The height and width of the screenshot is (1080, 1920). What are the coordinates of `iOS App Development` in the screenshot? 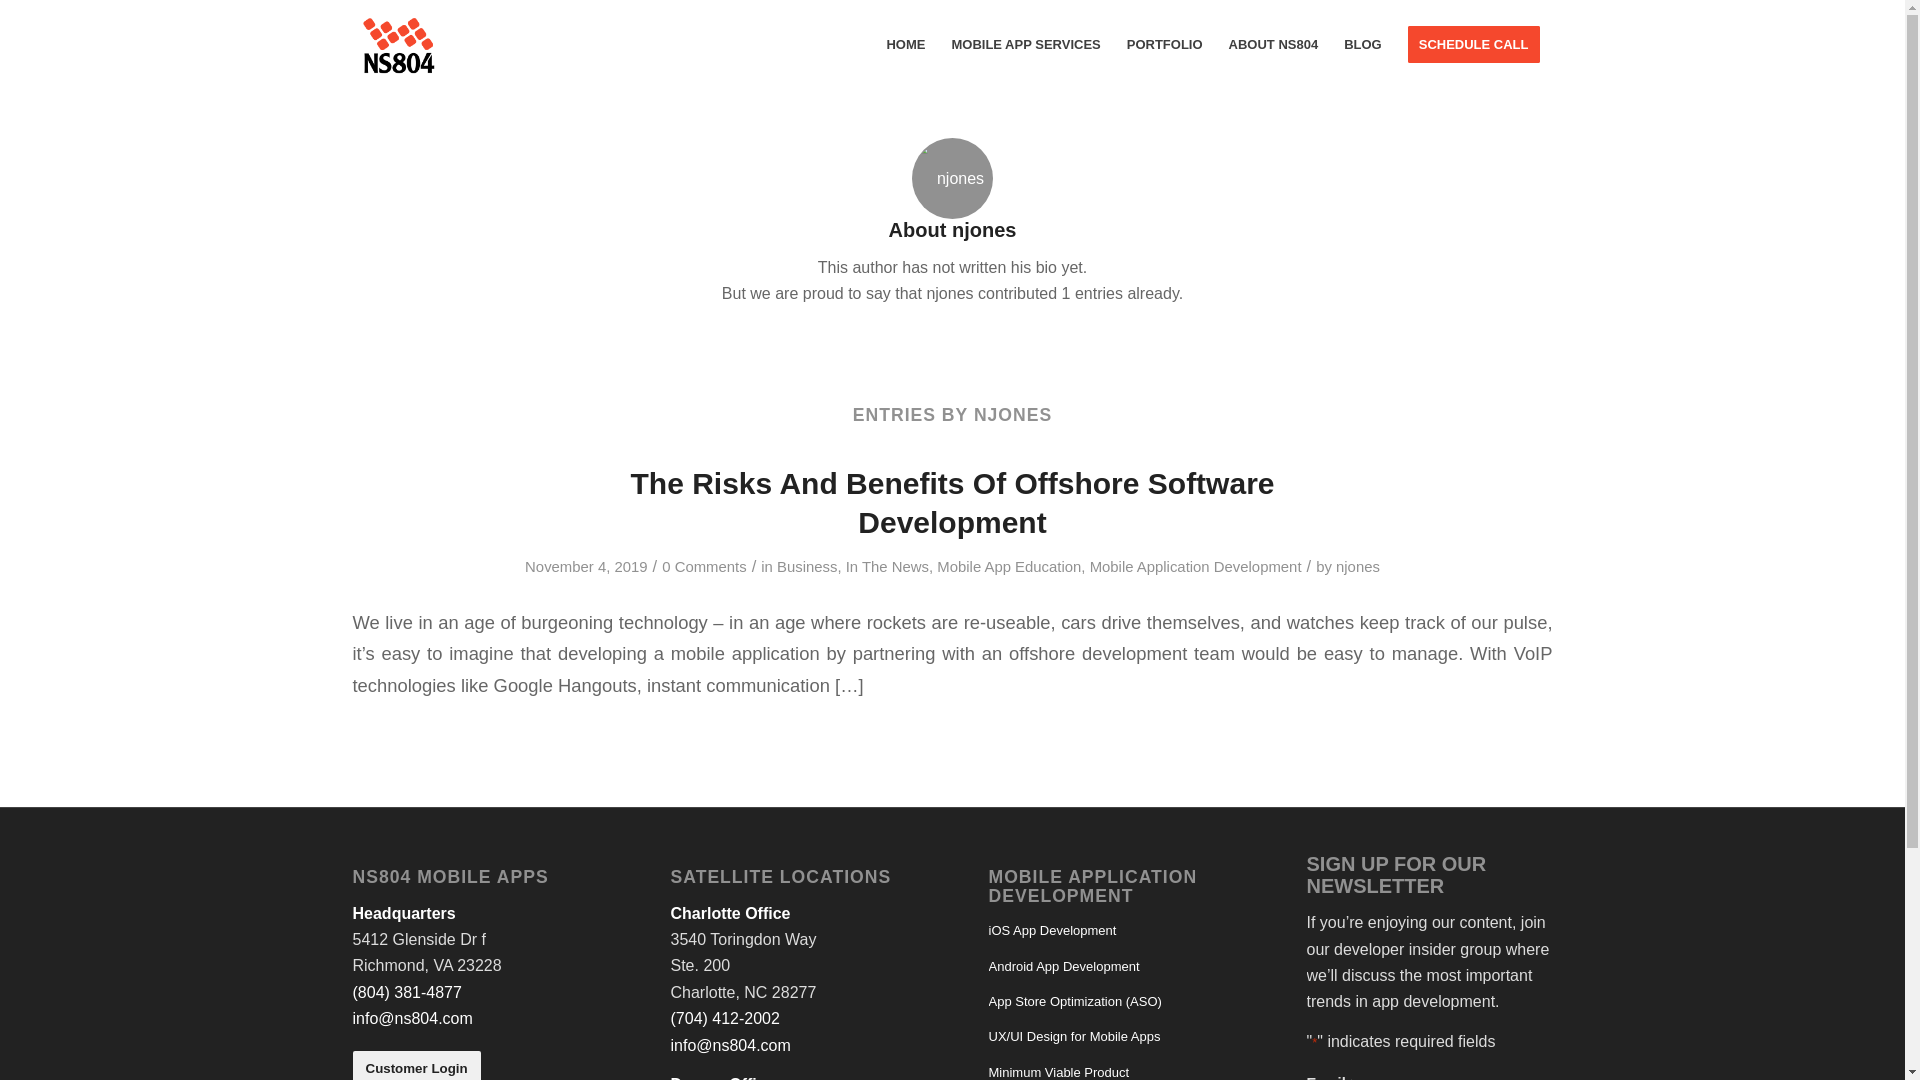 It's located at (1111, 931).